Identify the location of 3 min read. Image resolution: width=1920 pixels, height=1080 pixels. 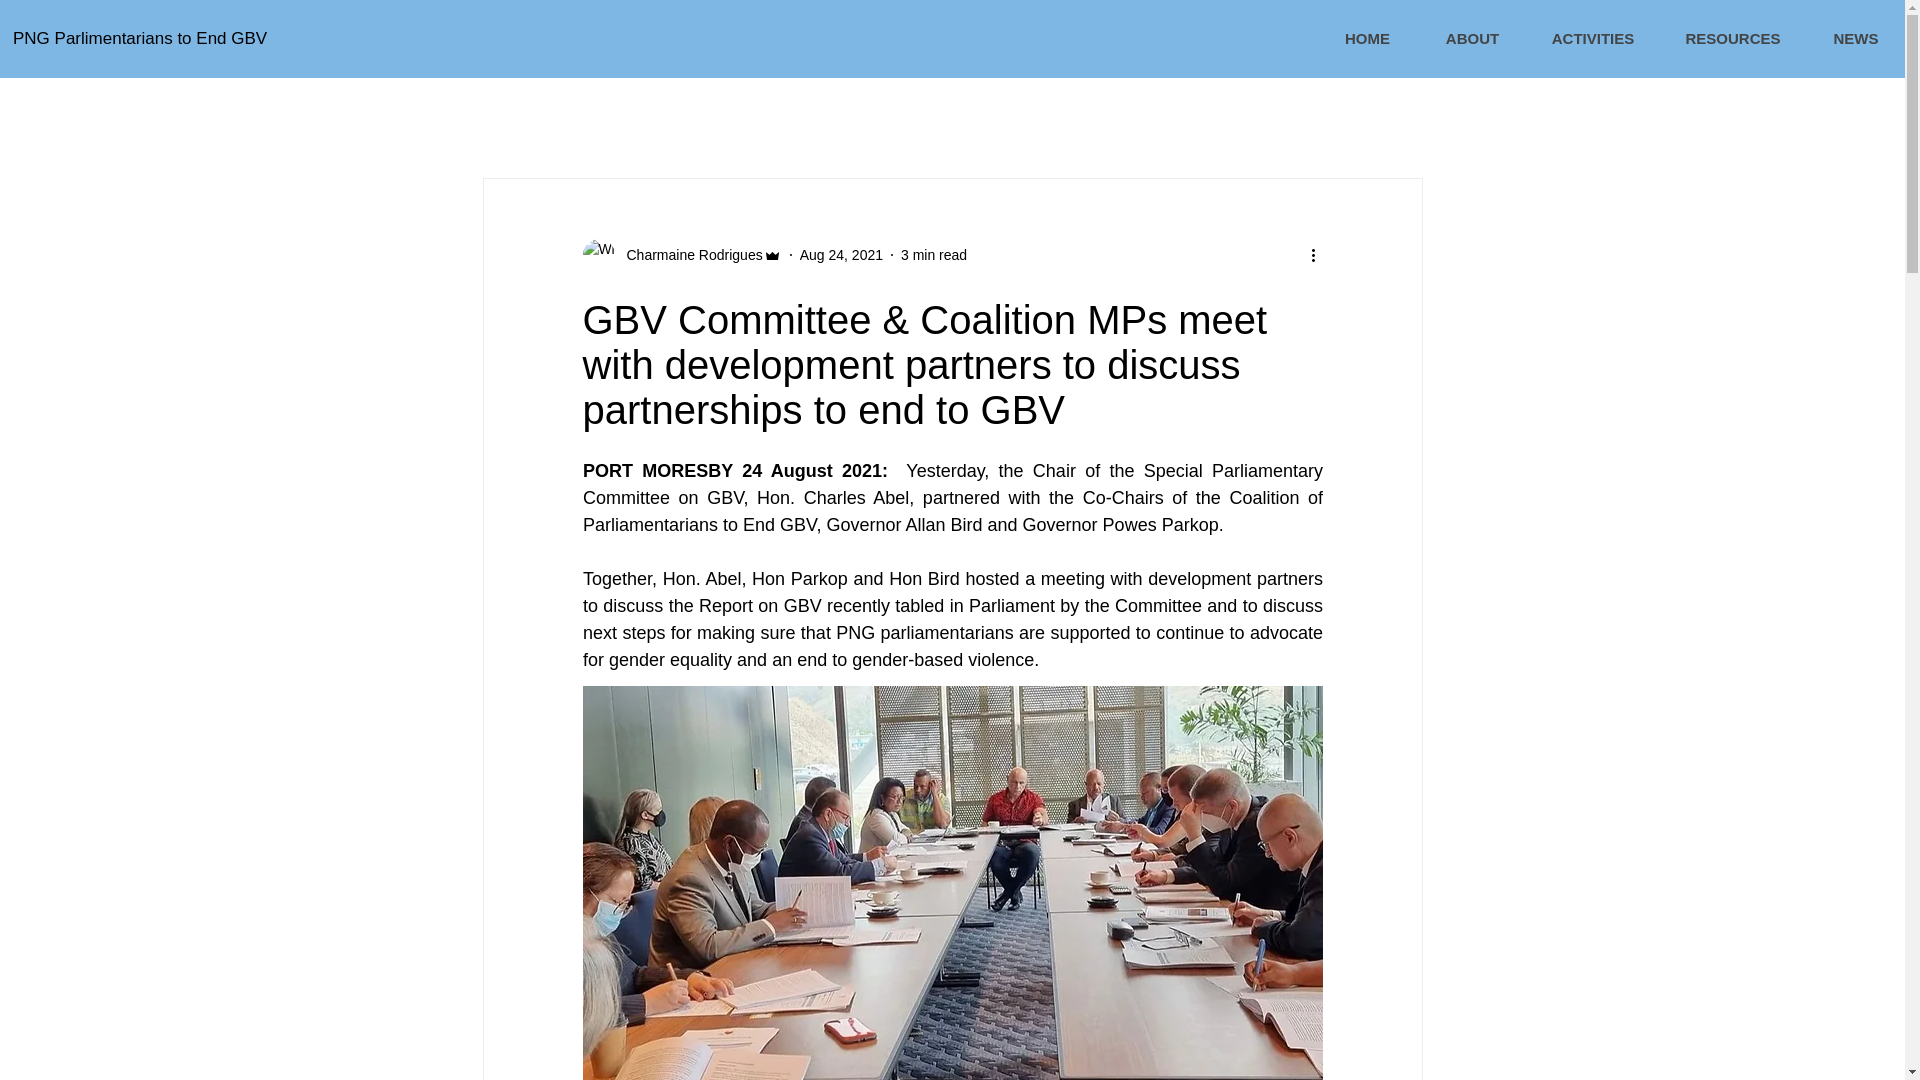
(934, 254).